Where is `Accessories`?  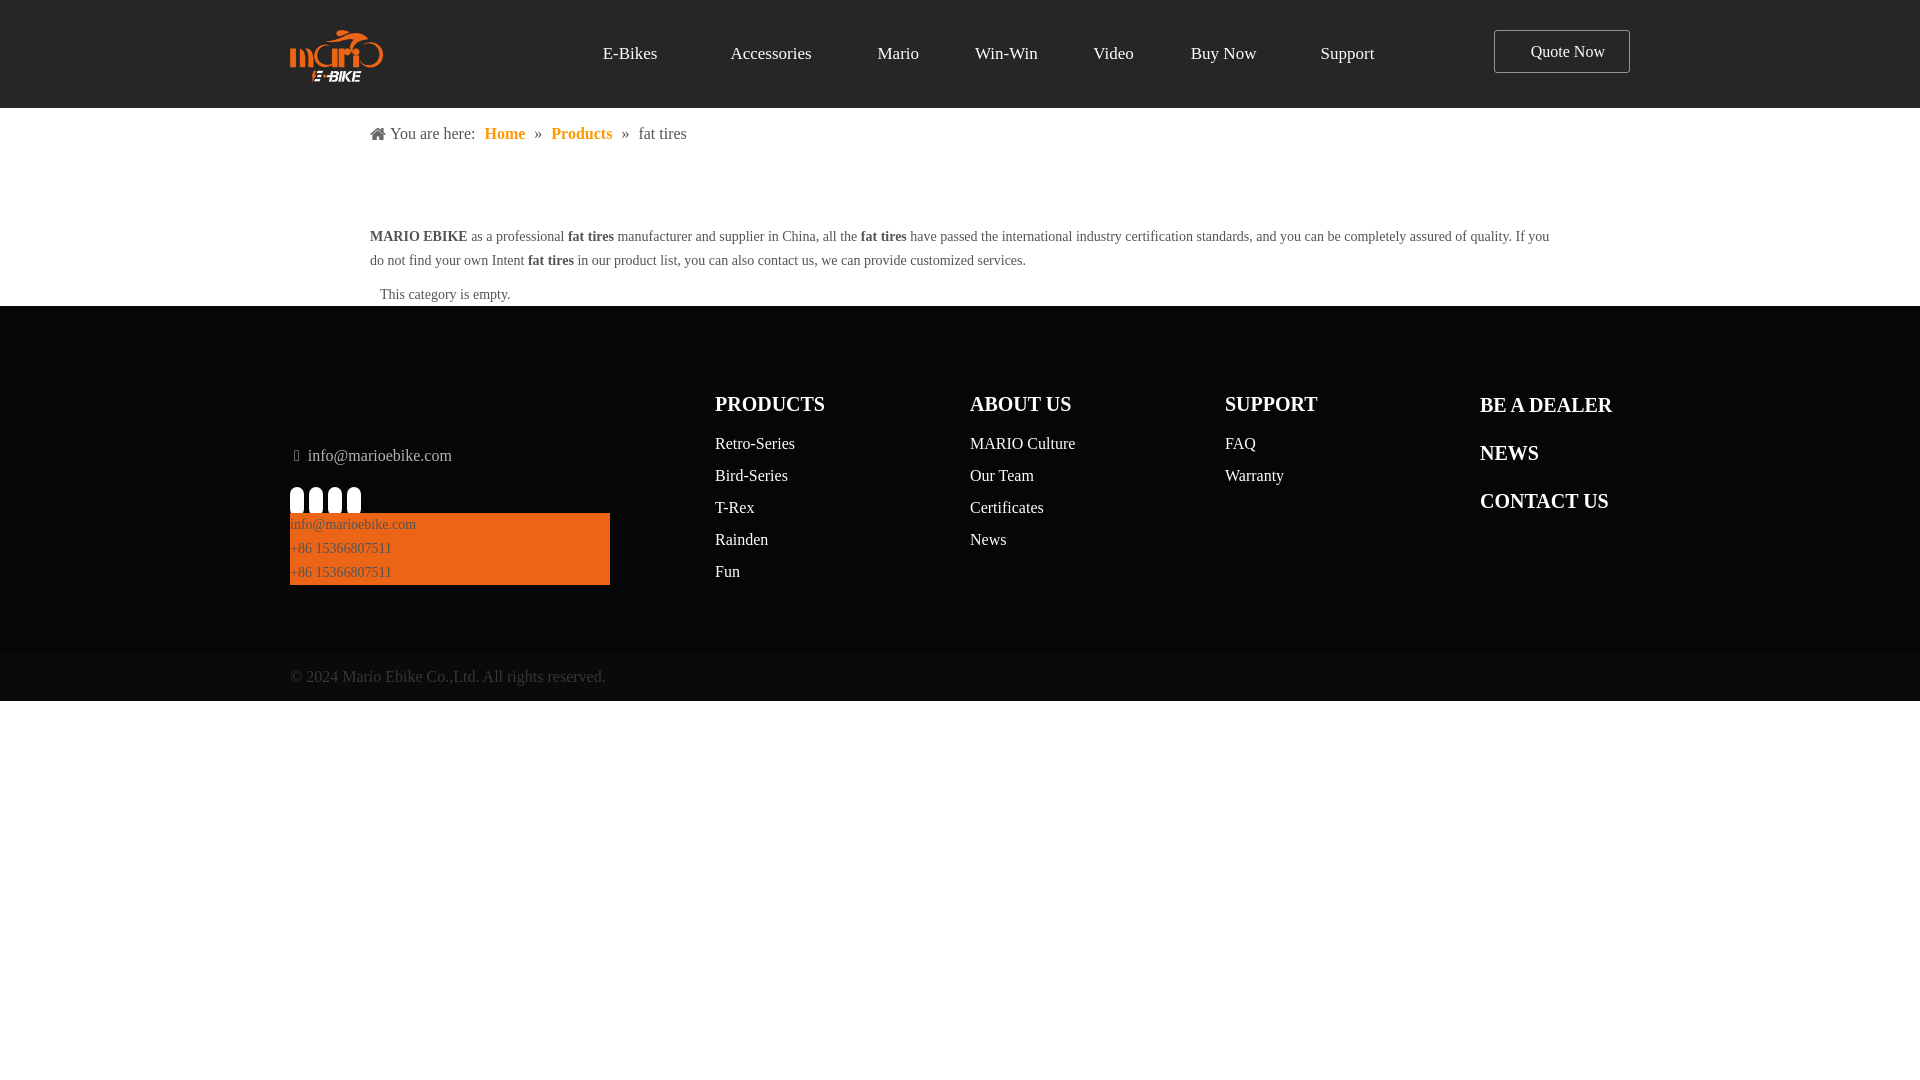 Accessories is located at coordinates (770, 54).